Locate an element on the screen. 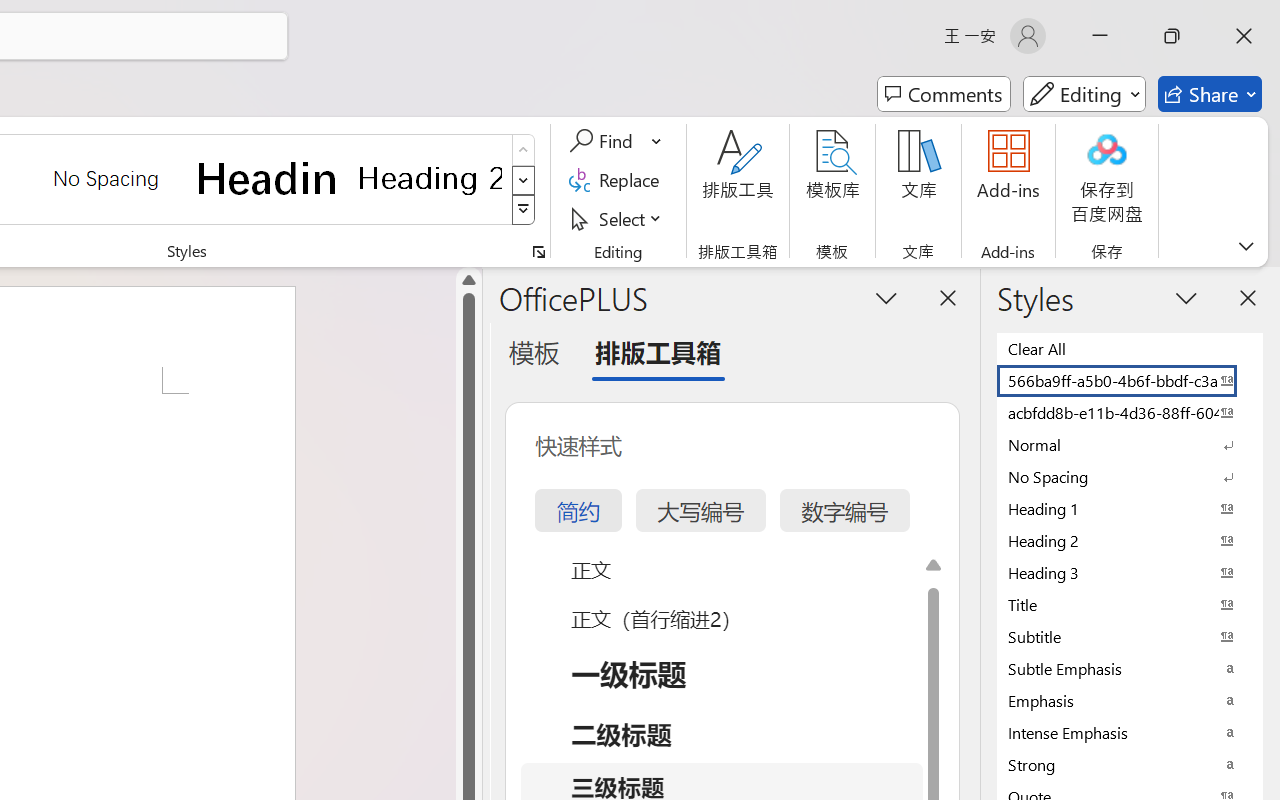  Comments is located at coordinates (944, 94).